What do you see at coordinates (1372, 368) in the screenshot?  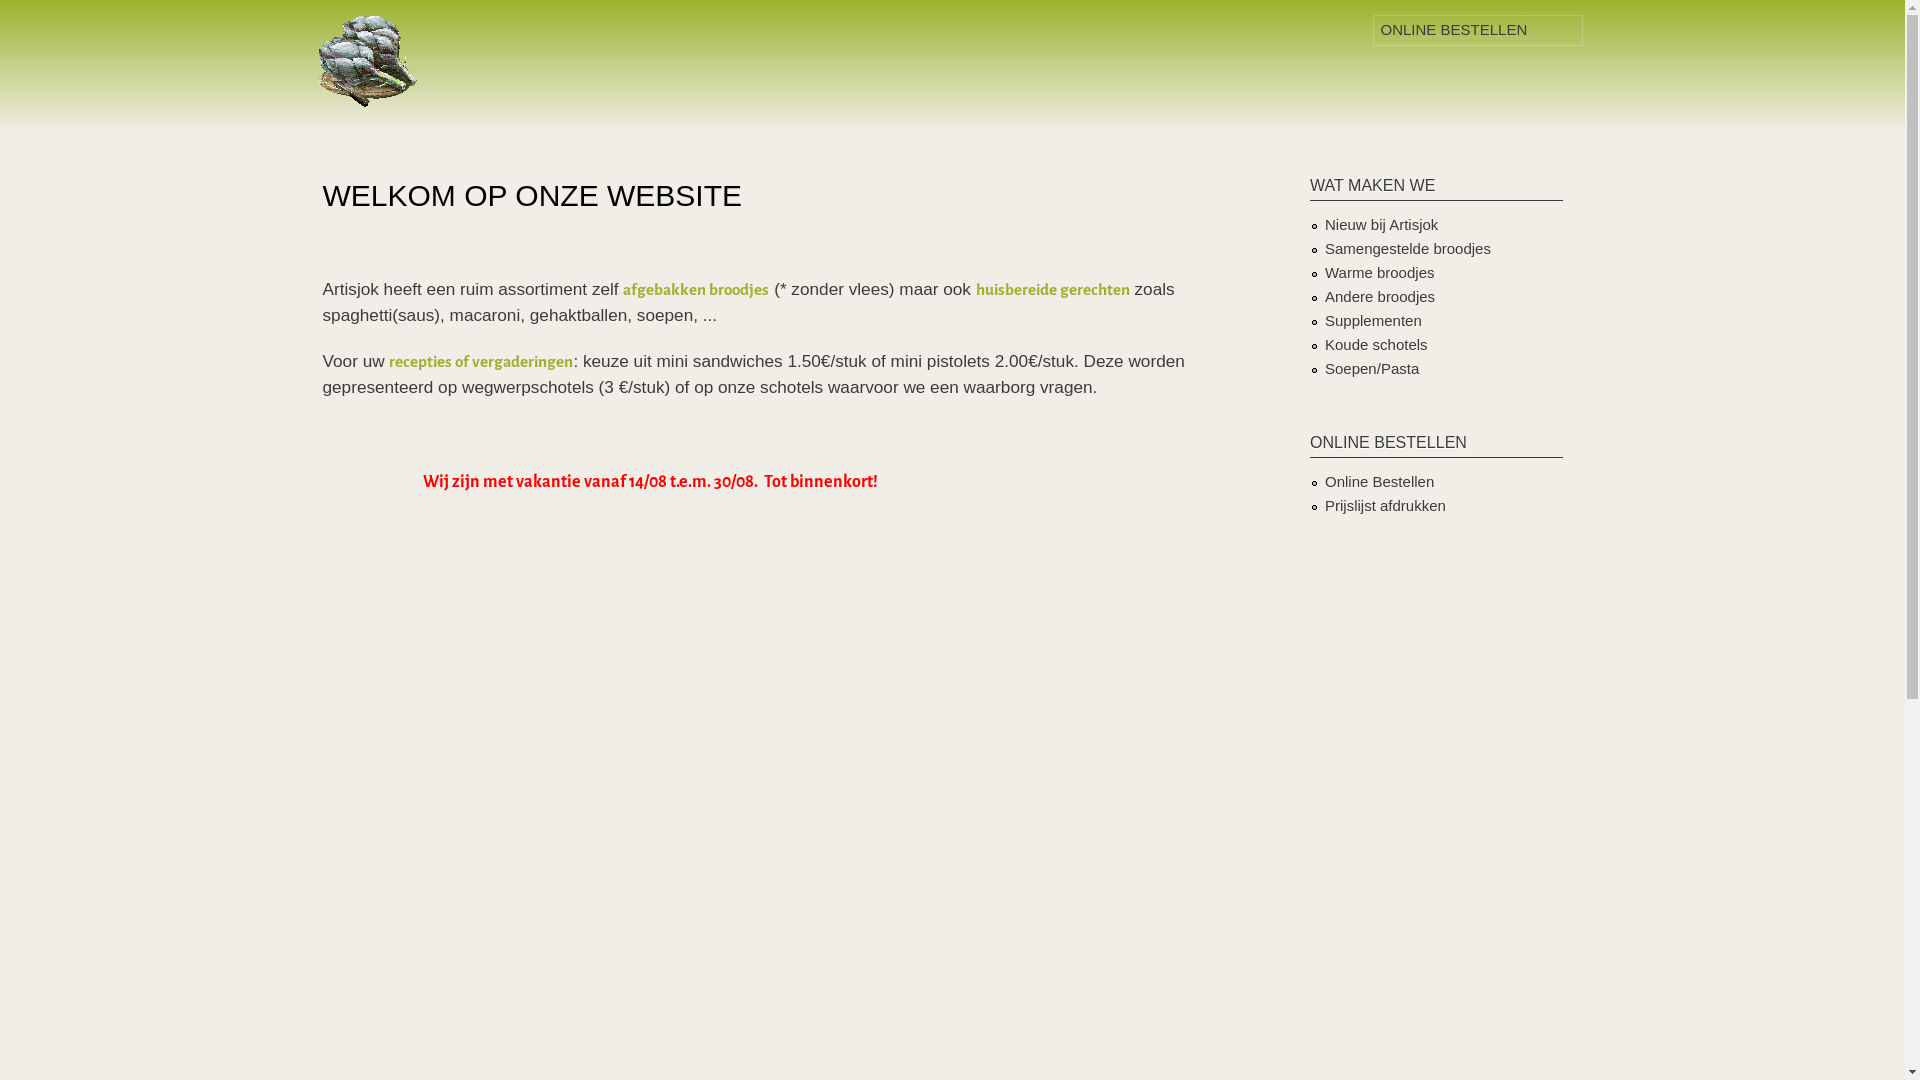 I see `Soepen/Pasta` at bounding box center [1372, 368].